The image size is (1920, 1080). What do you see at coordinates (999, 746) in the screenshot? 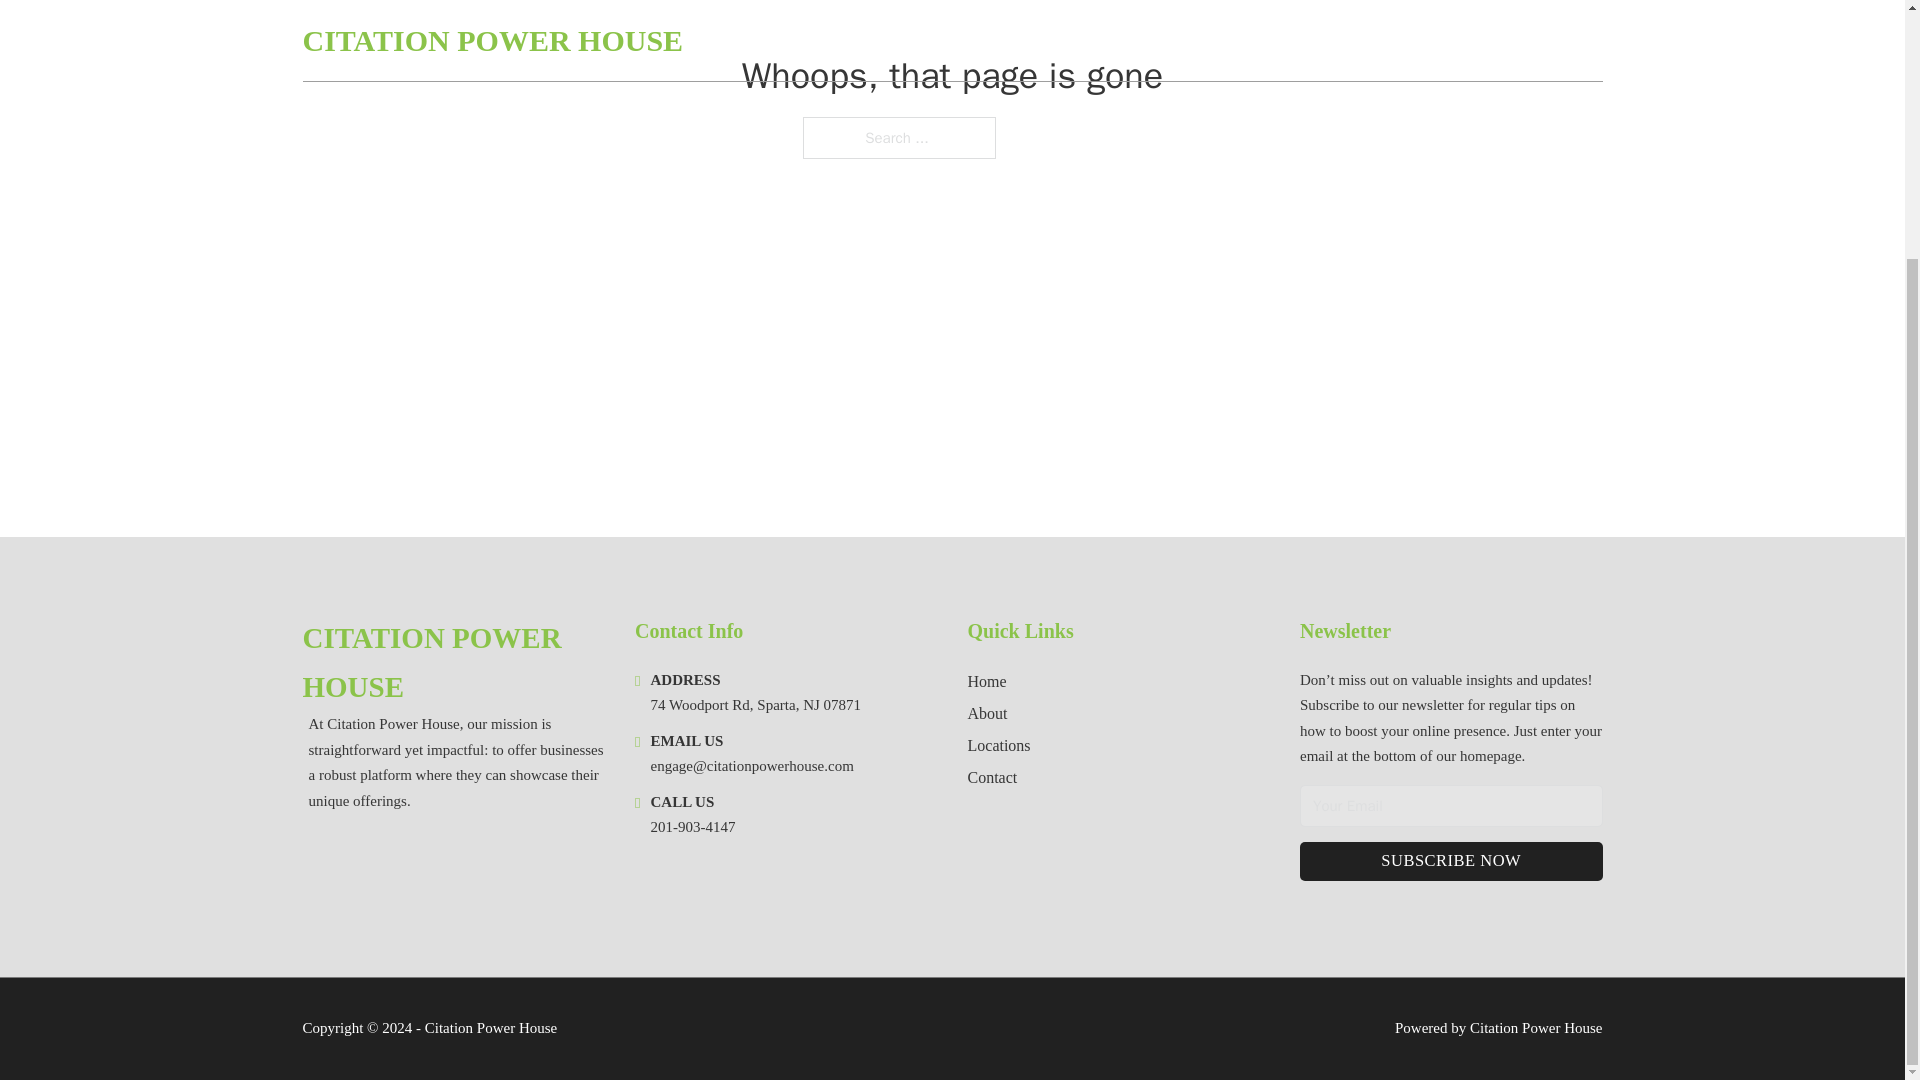
I see `Locations` at bounding box center [999, 746].